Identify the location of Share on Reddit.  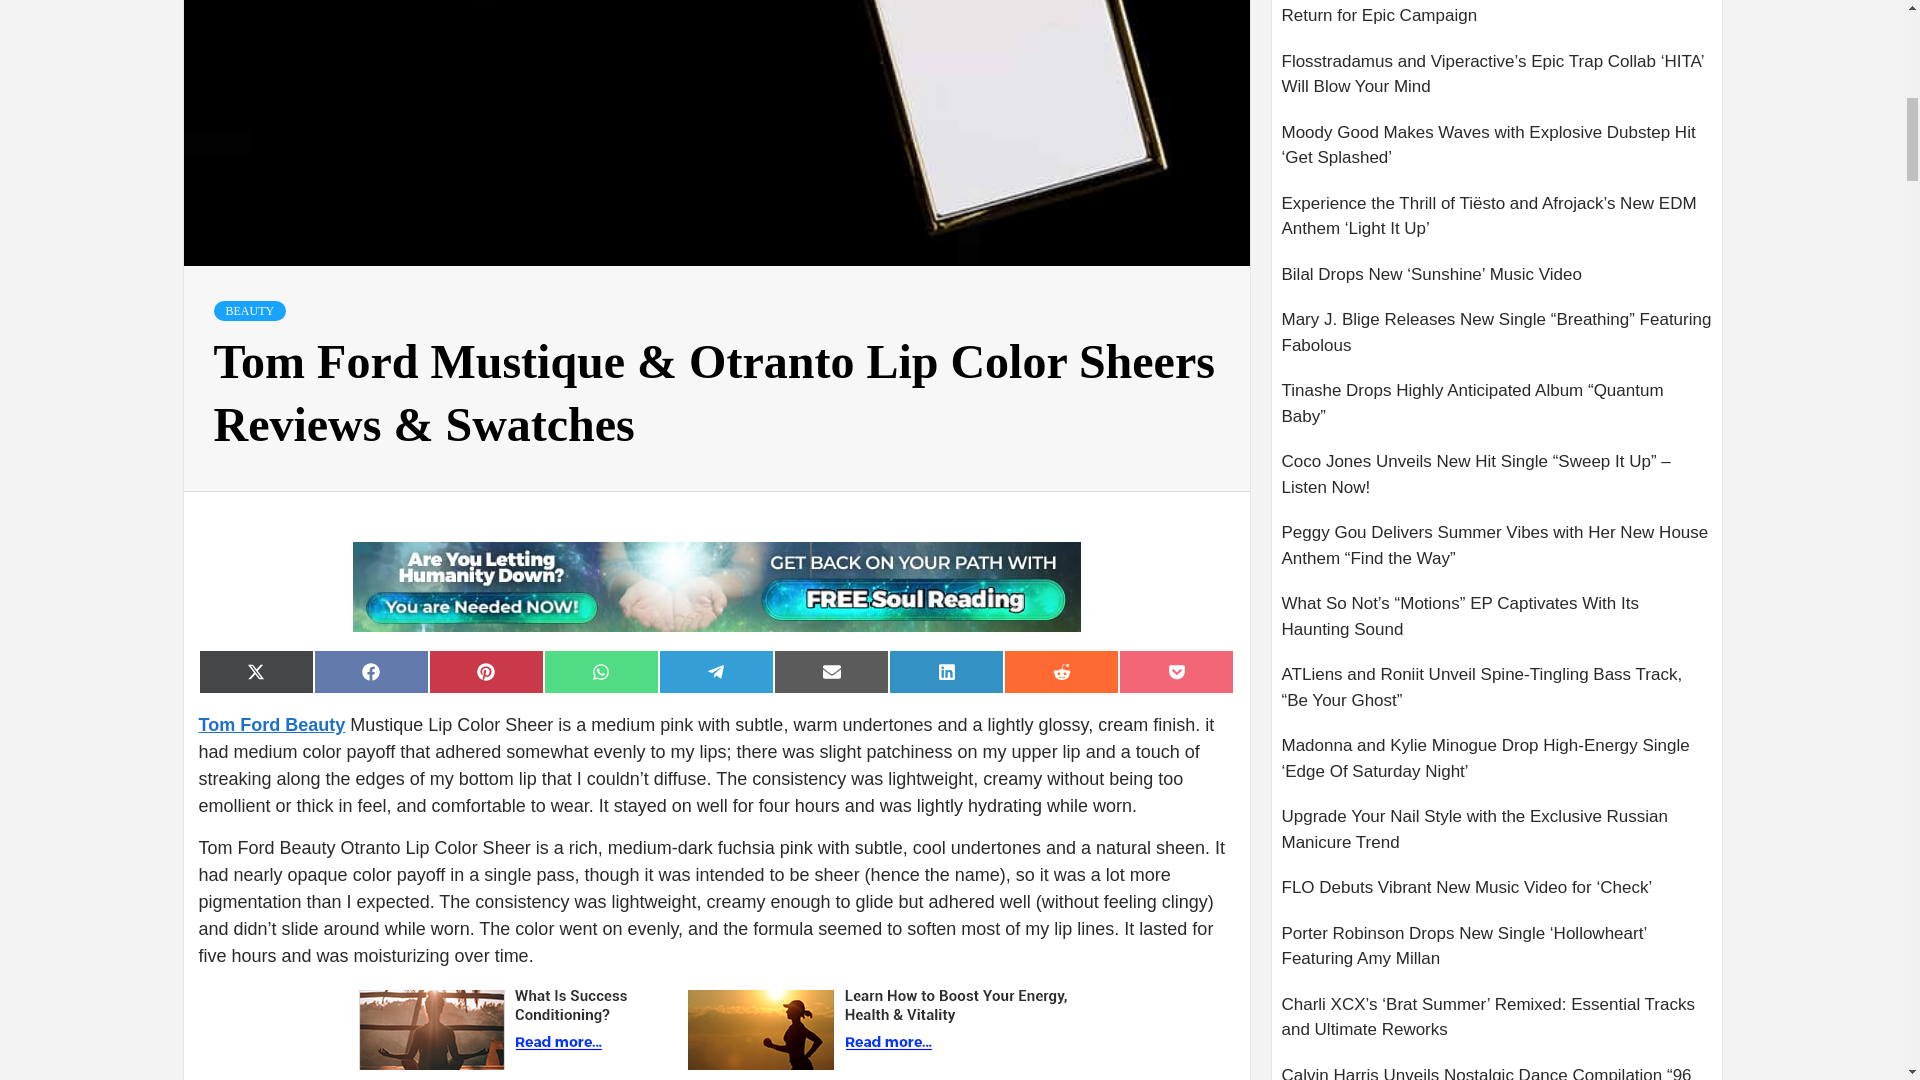
(1062, 672).